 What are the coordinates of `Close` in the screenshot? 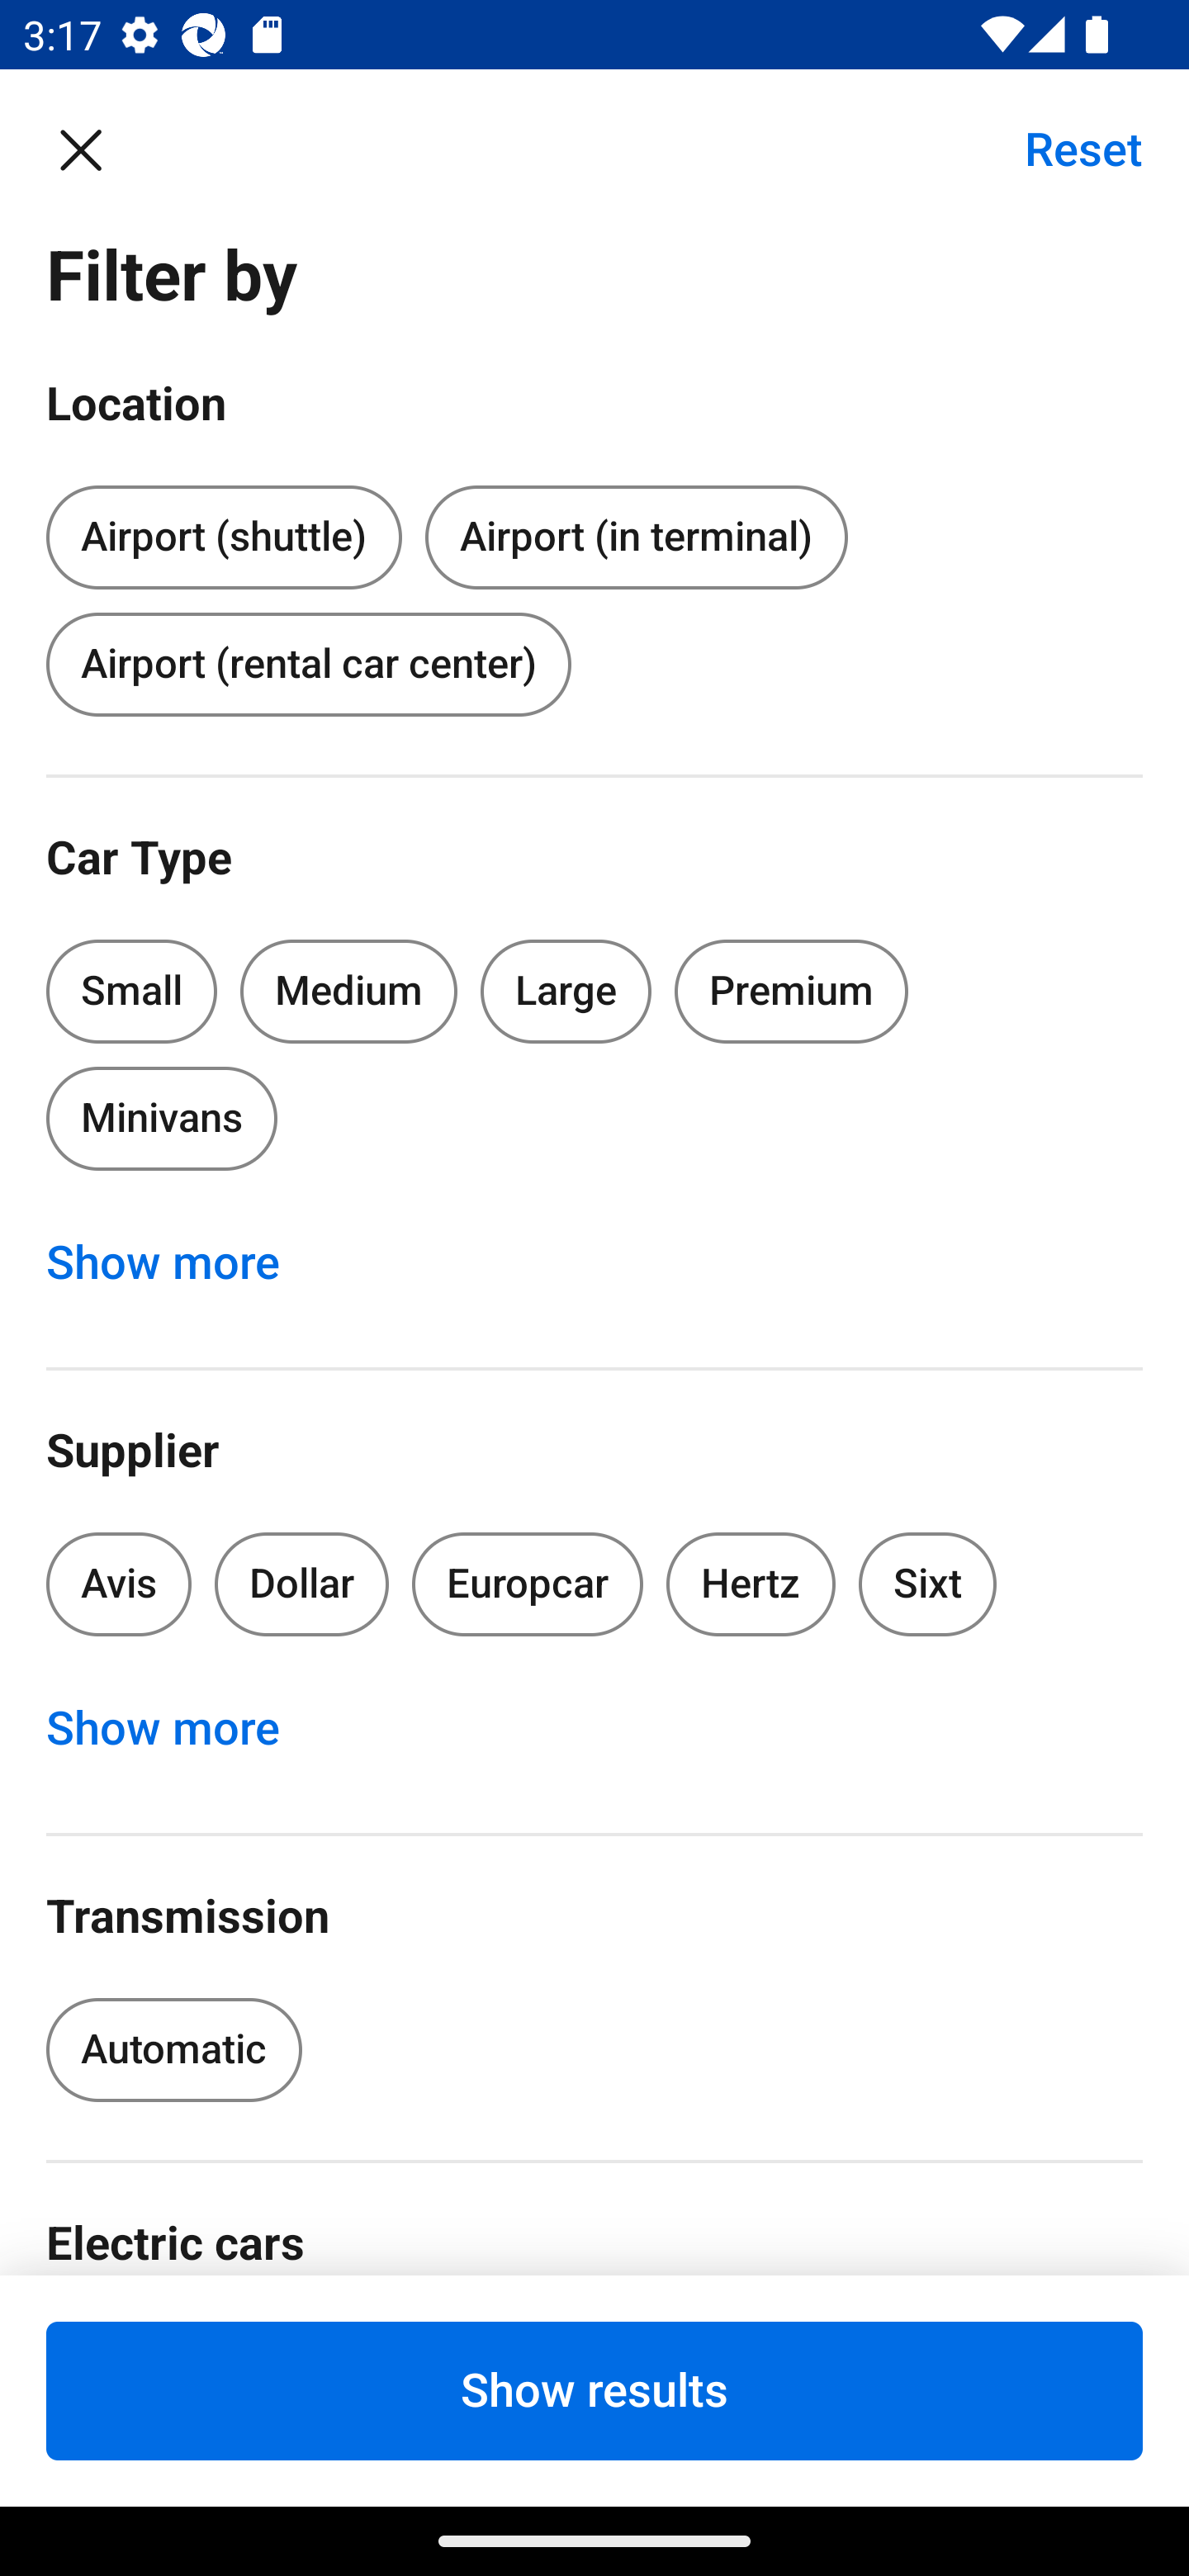 It's located at (97, 149).